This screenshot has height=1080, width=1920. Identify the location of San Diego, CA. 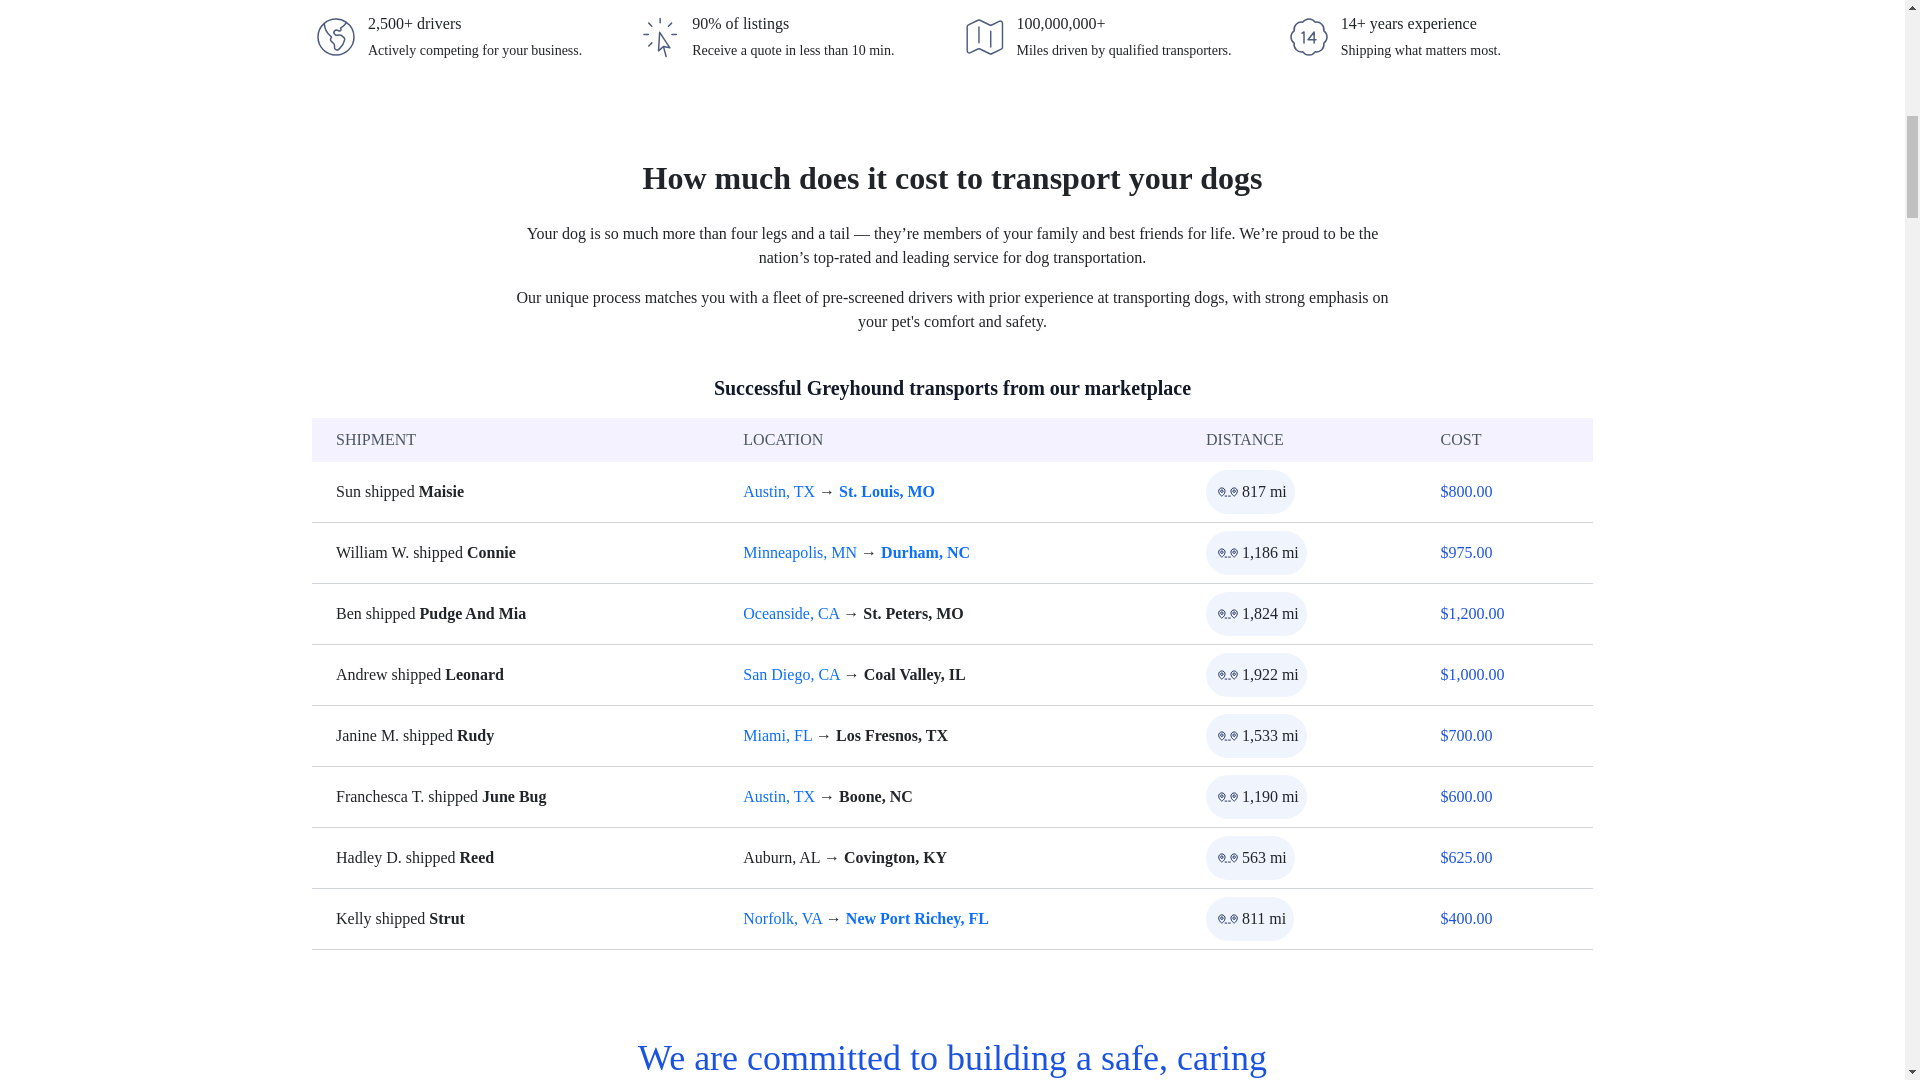
(791, 674).